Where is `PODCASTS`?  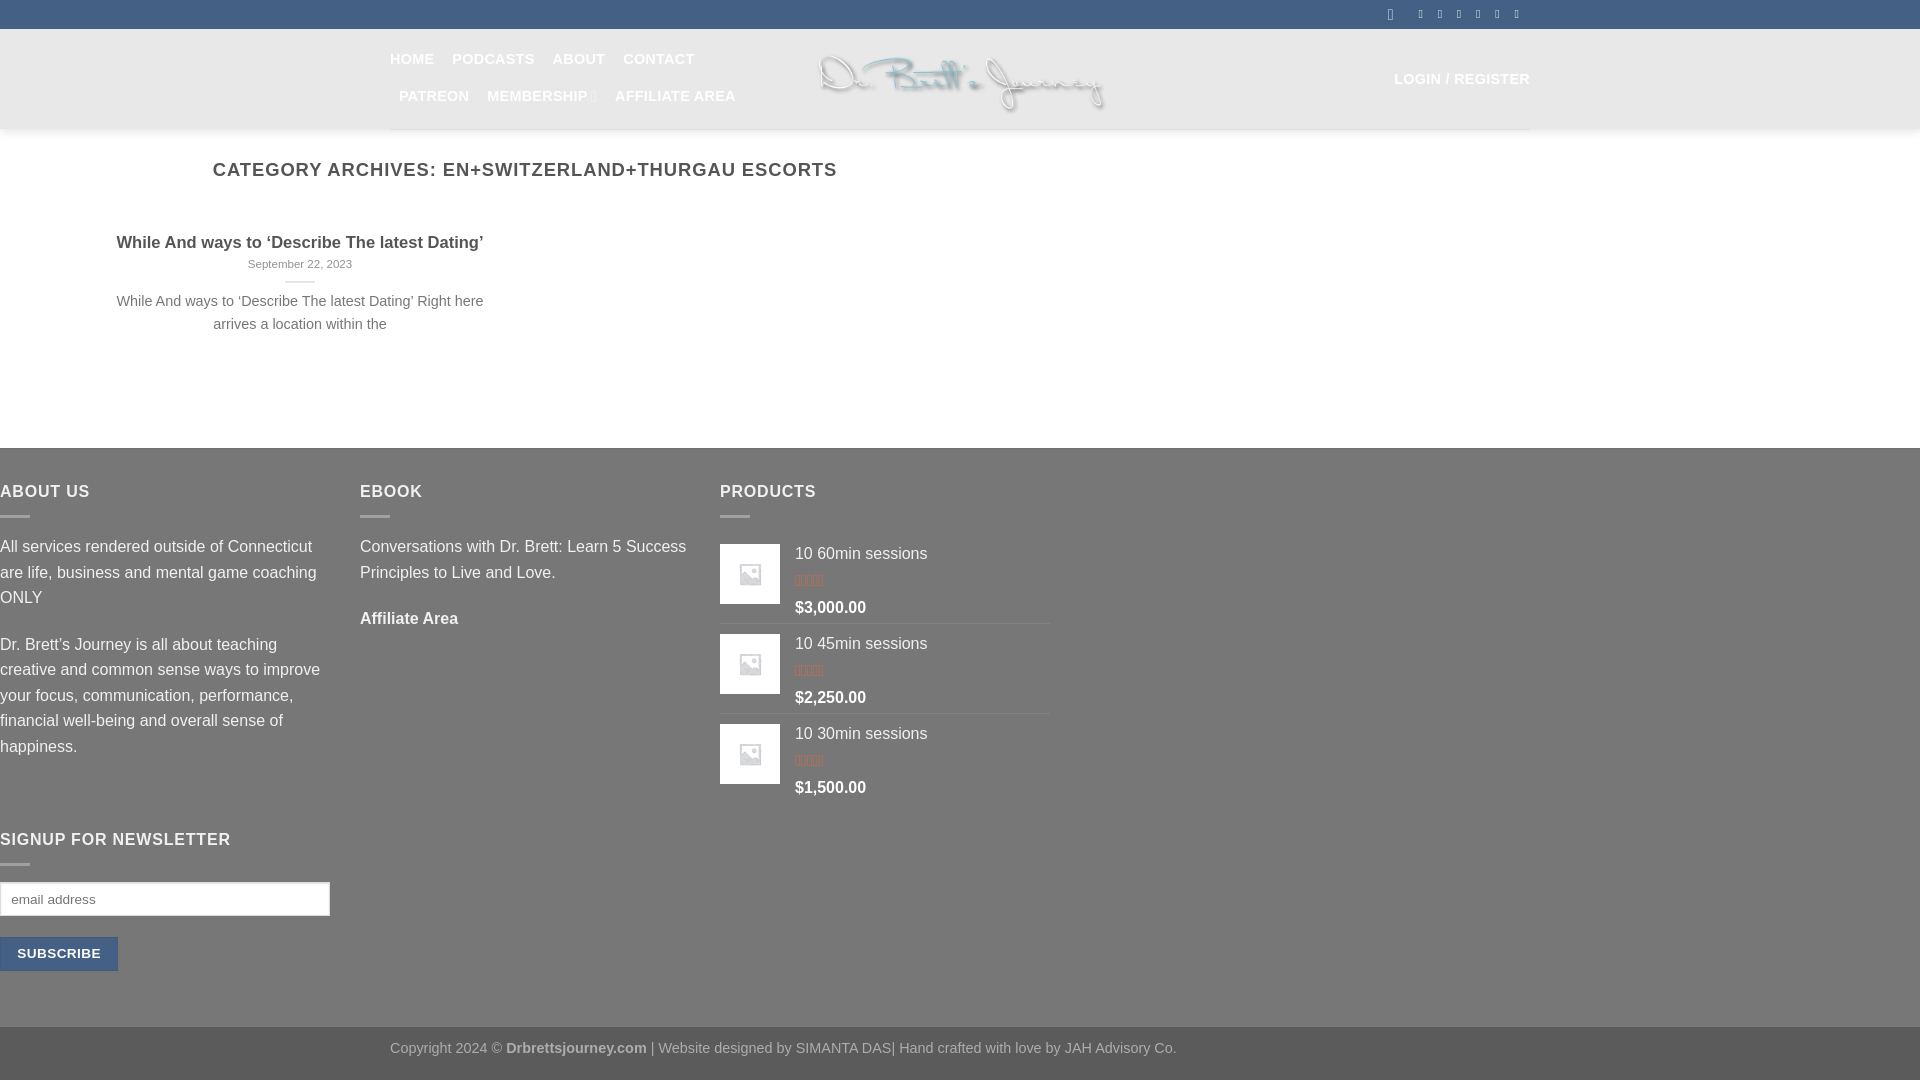
PODCASTS is located at coordinates (492, 59).